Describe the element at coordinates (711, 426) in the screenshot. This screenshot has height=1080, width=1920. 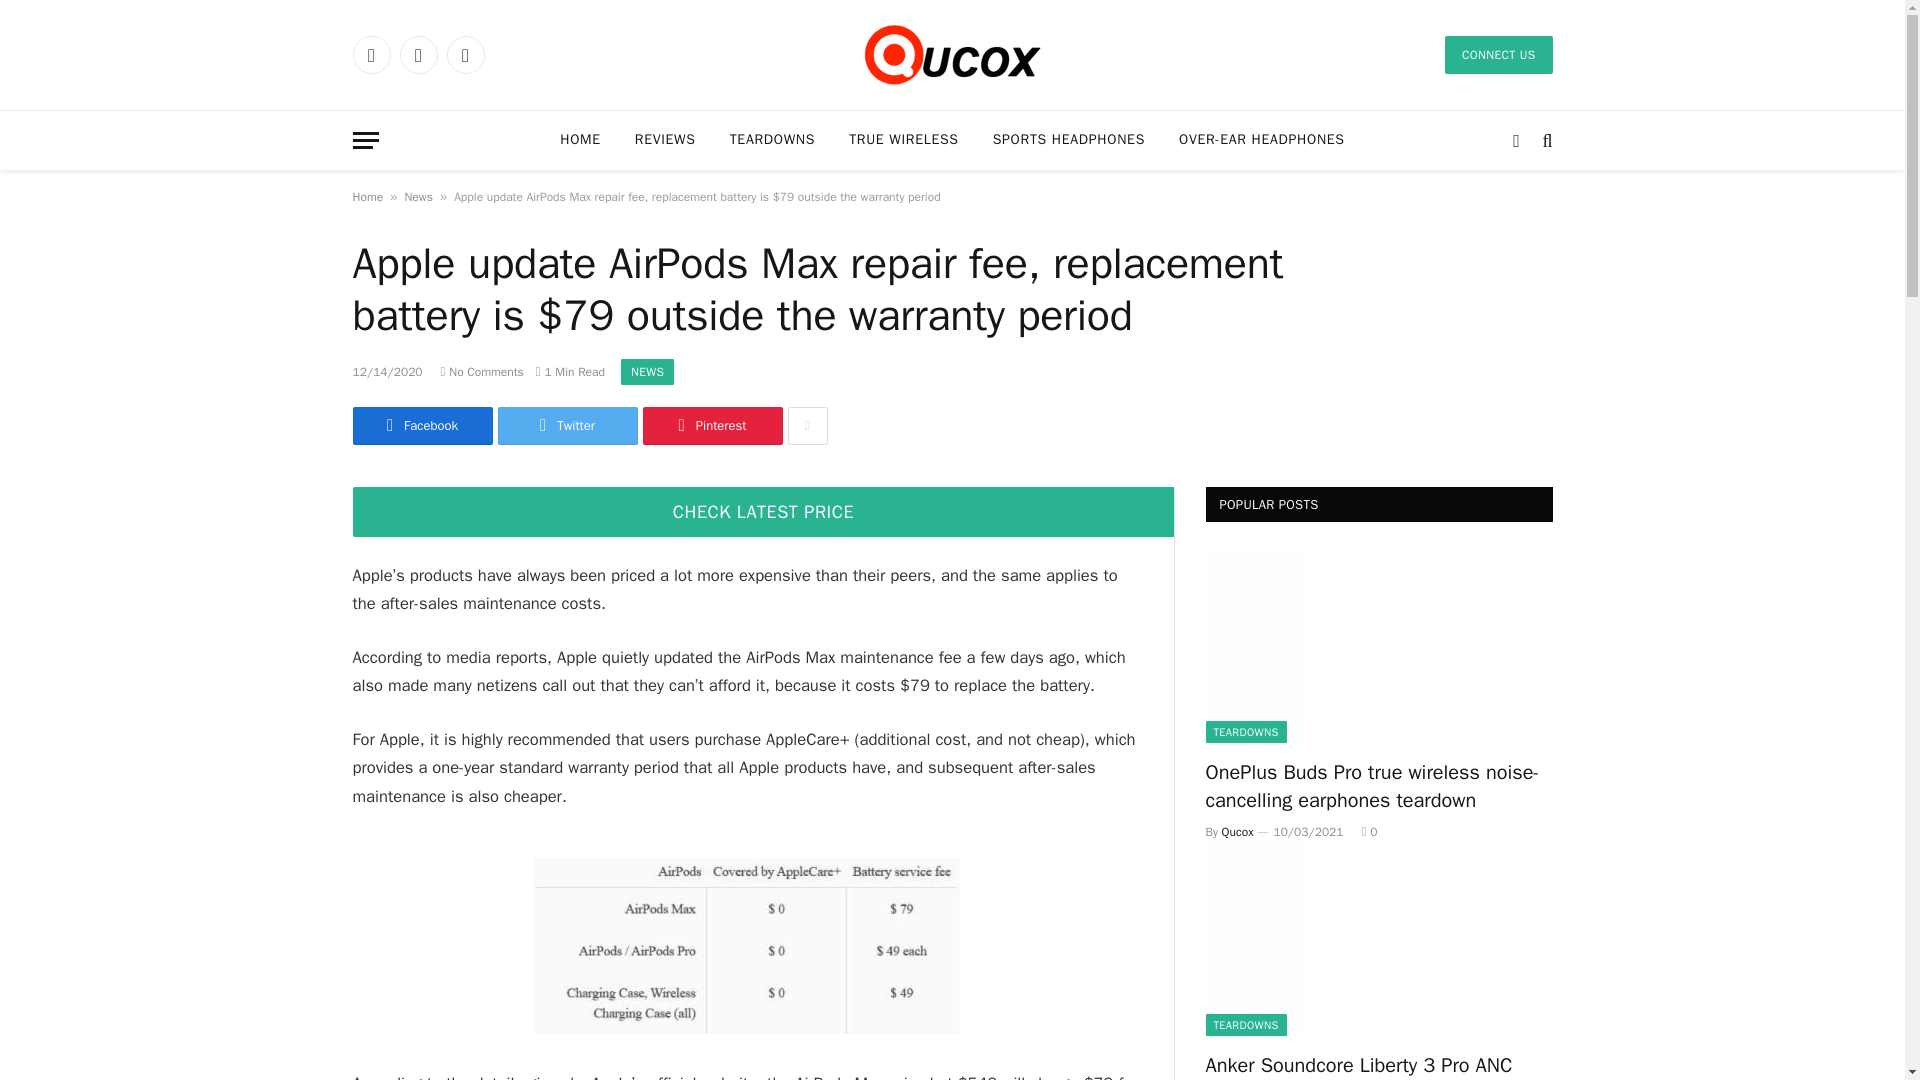
I see `Pinterest` at that location.